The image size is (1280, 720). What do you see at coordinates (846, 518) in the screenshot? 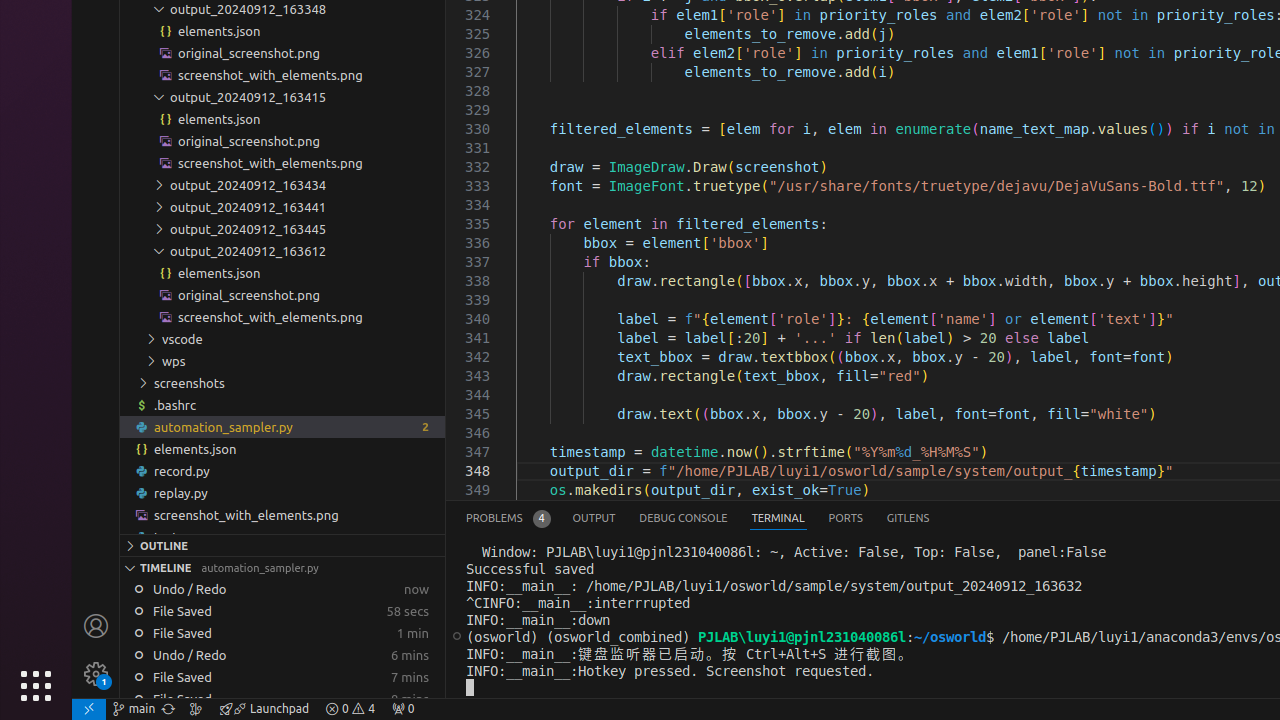
I see `Ports` at bounding box center [846, 518].